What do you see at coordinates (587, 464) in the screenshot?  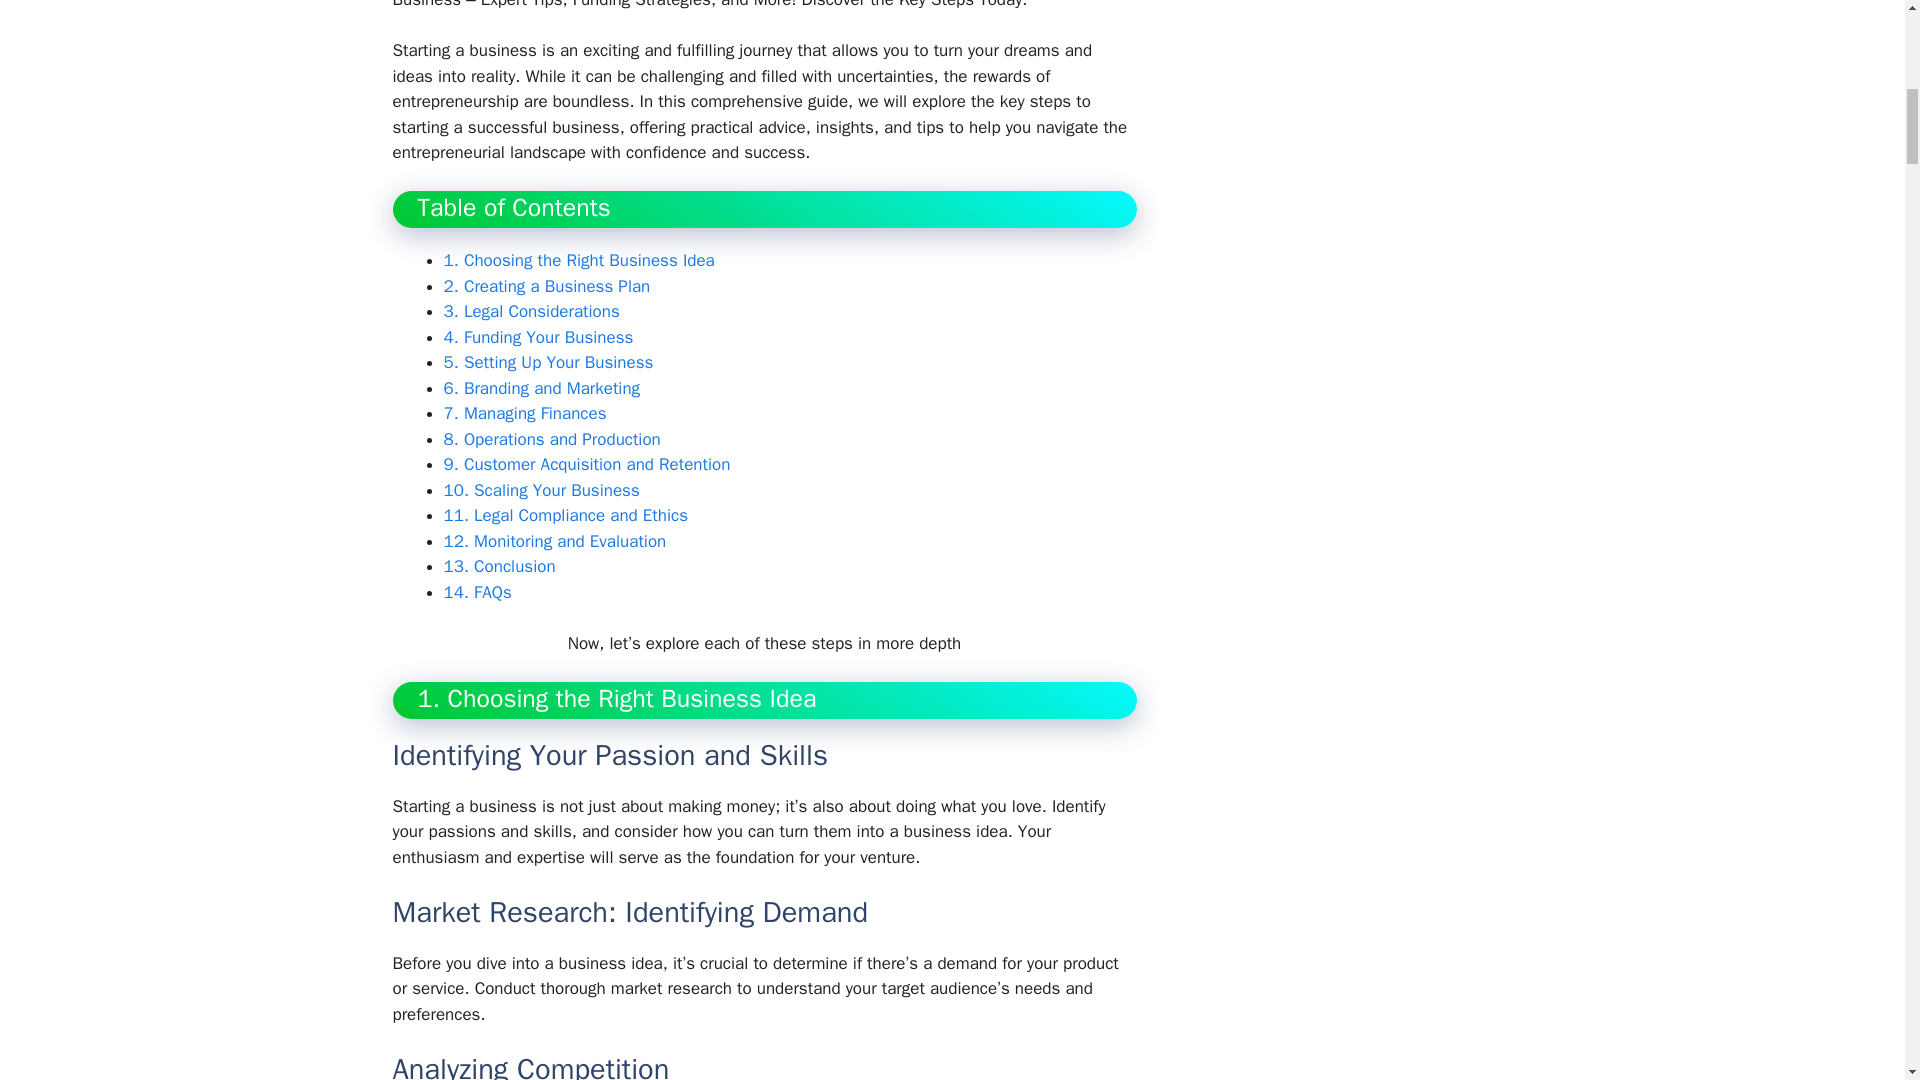 I see `9. Customer Acquisition and Retention` at bounding box center [587, 464].